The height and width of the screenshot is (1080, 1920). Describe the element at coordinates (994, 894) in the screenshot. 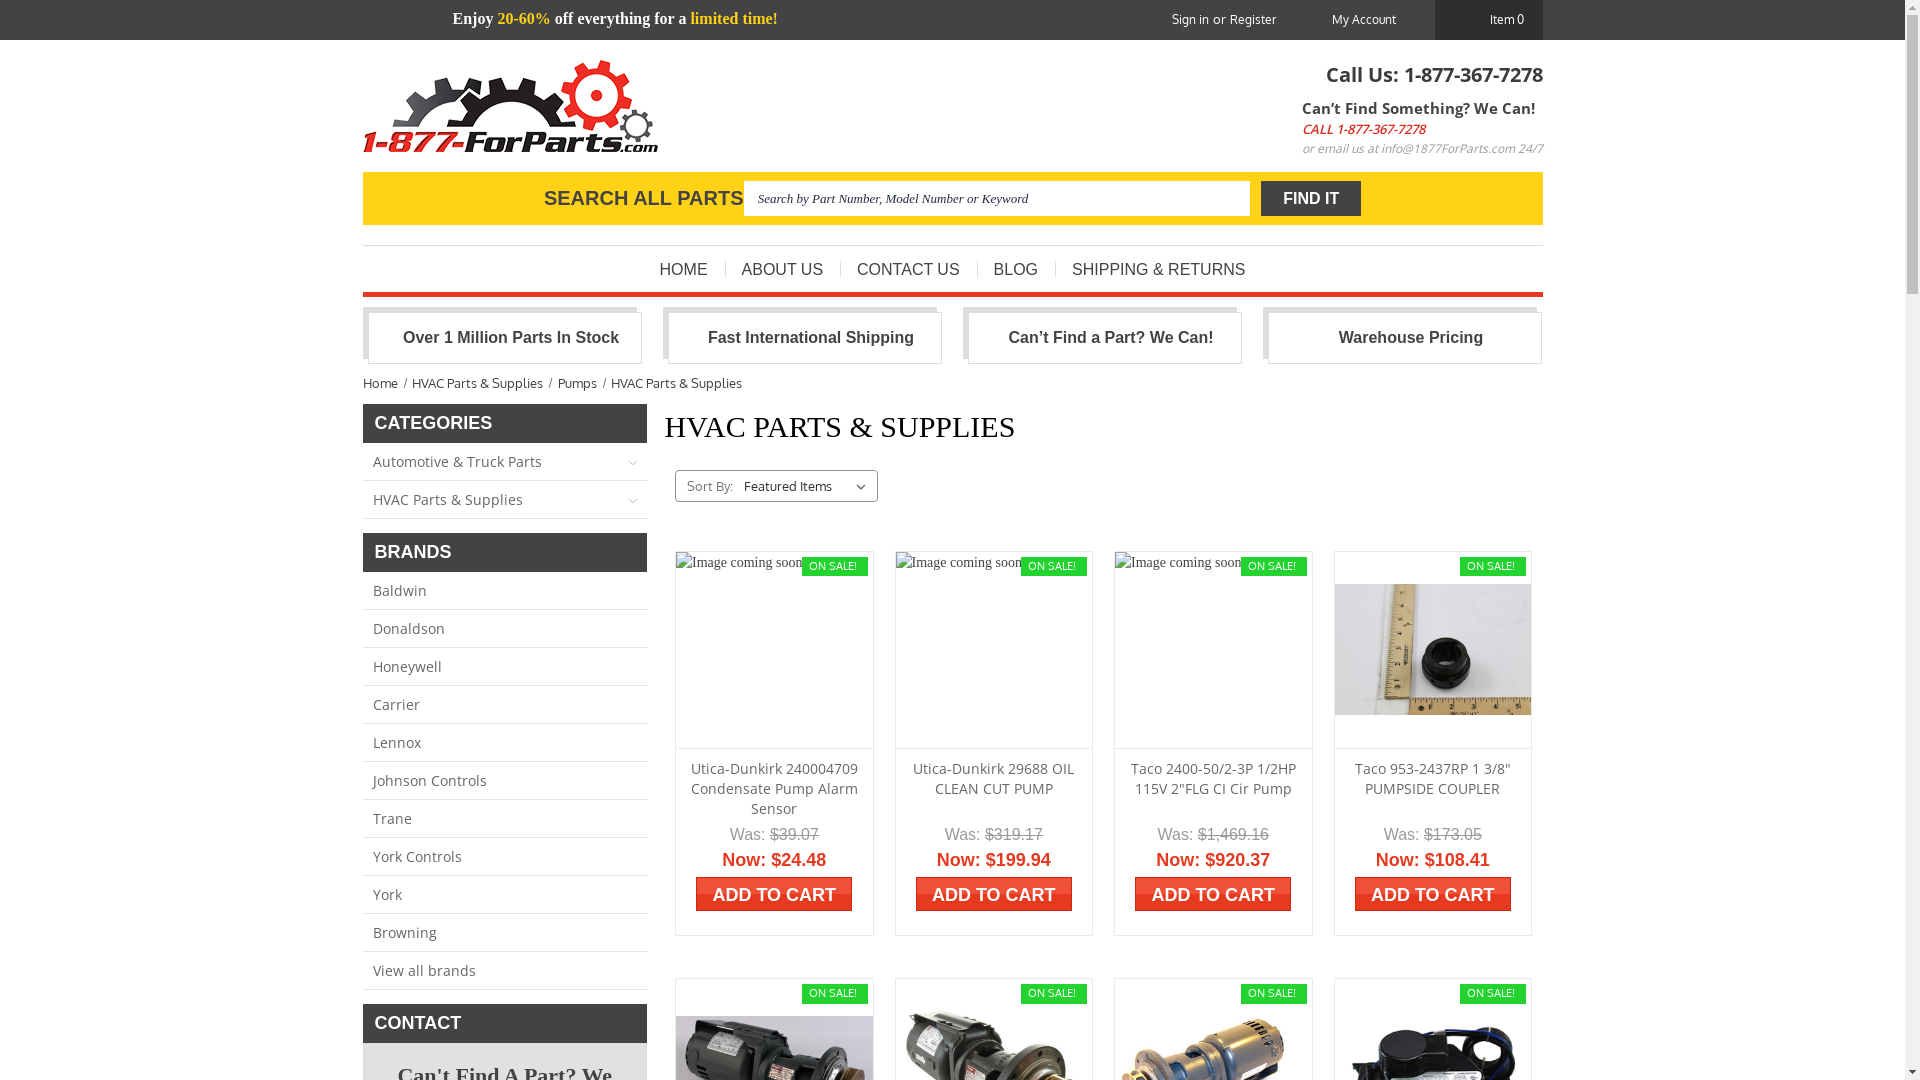

I see `ADD TO CART` at that location.